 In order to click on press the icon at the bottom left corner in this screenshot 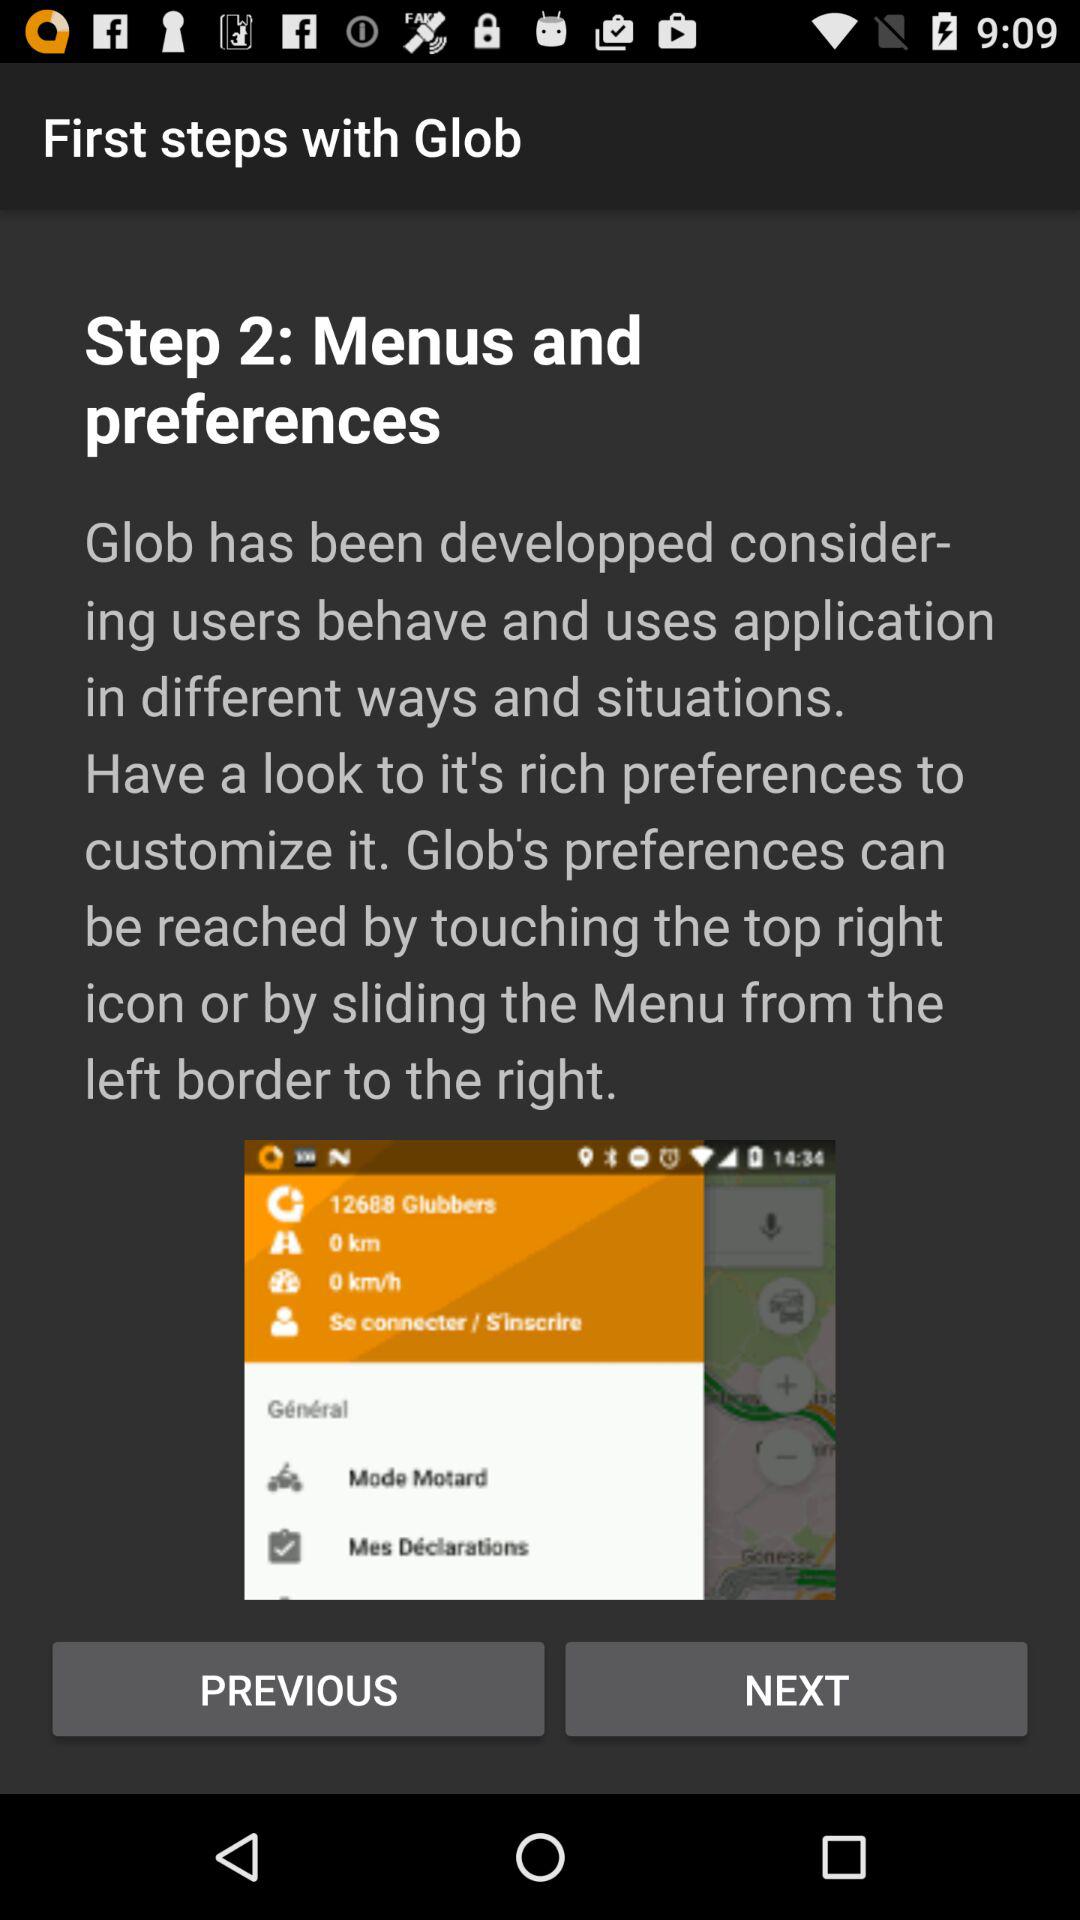, I will do `click(298, 1689)`.